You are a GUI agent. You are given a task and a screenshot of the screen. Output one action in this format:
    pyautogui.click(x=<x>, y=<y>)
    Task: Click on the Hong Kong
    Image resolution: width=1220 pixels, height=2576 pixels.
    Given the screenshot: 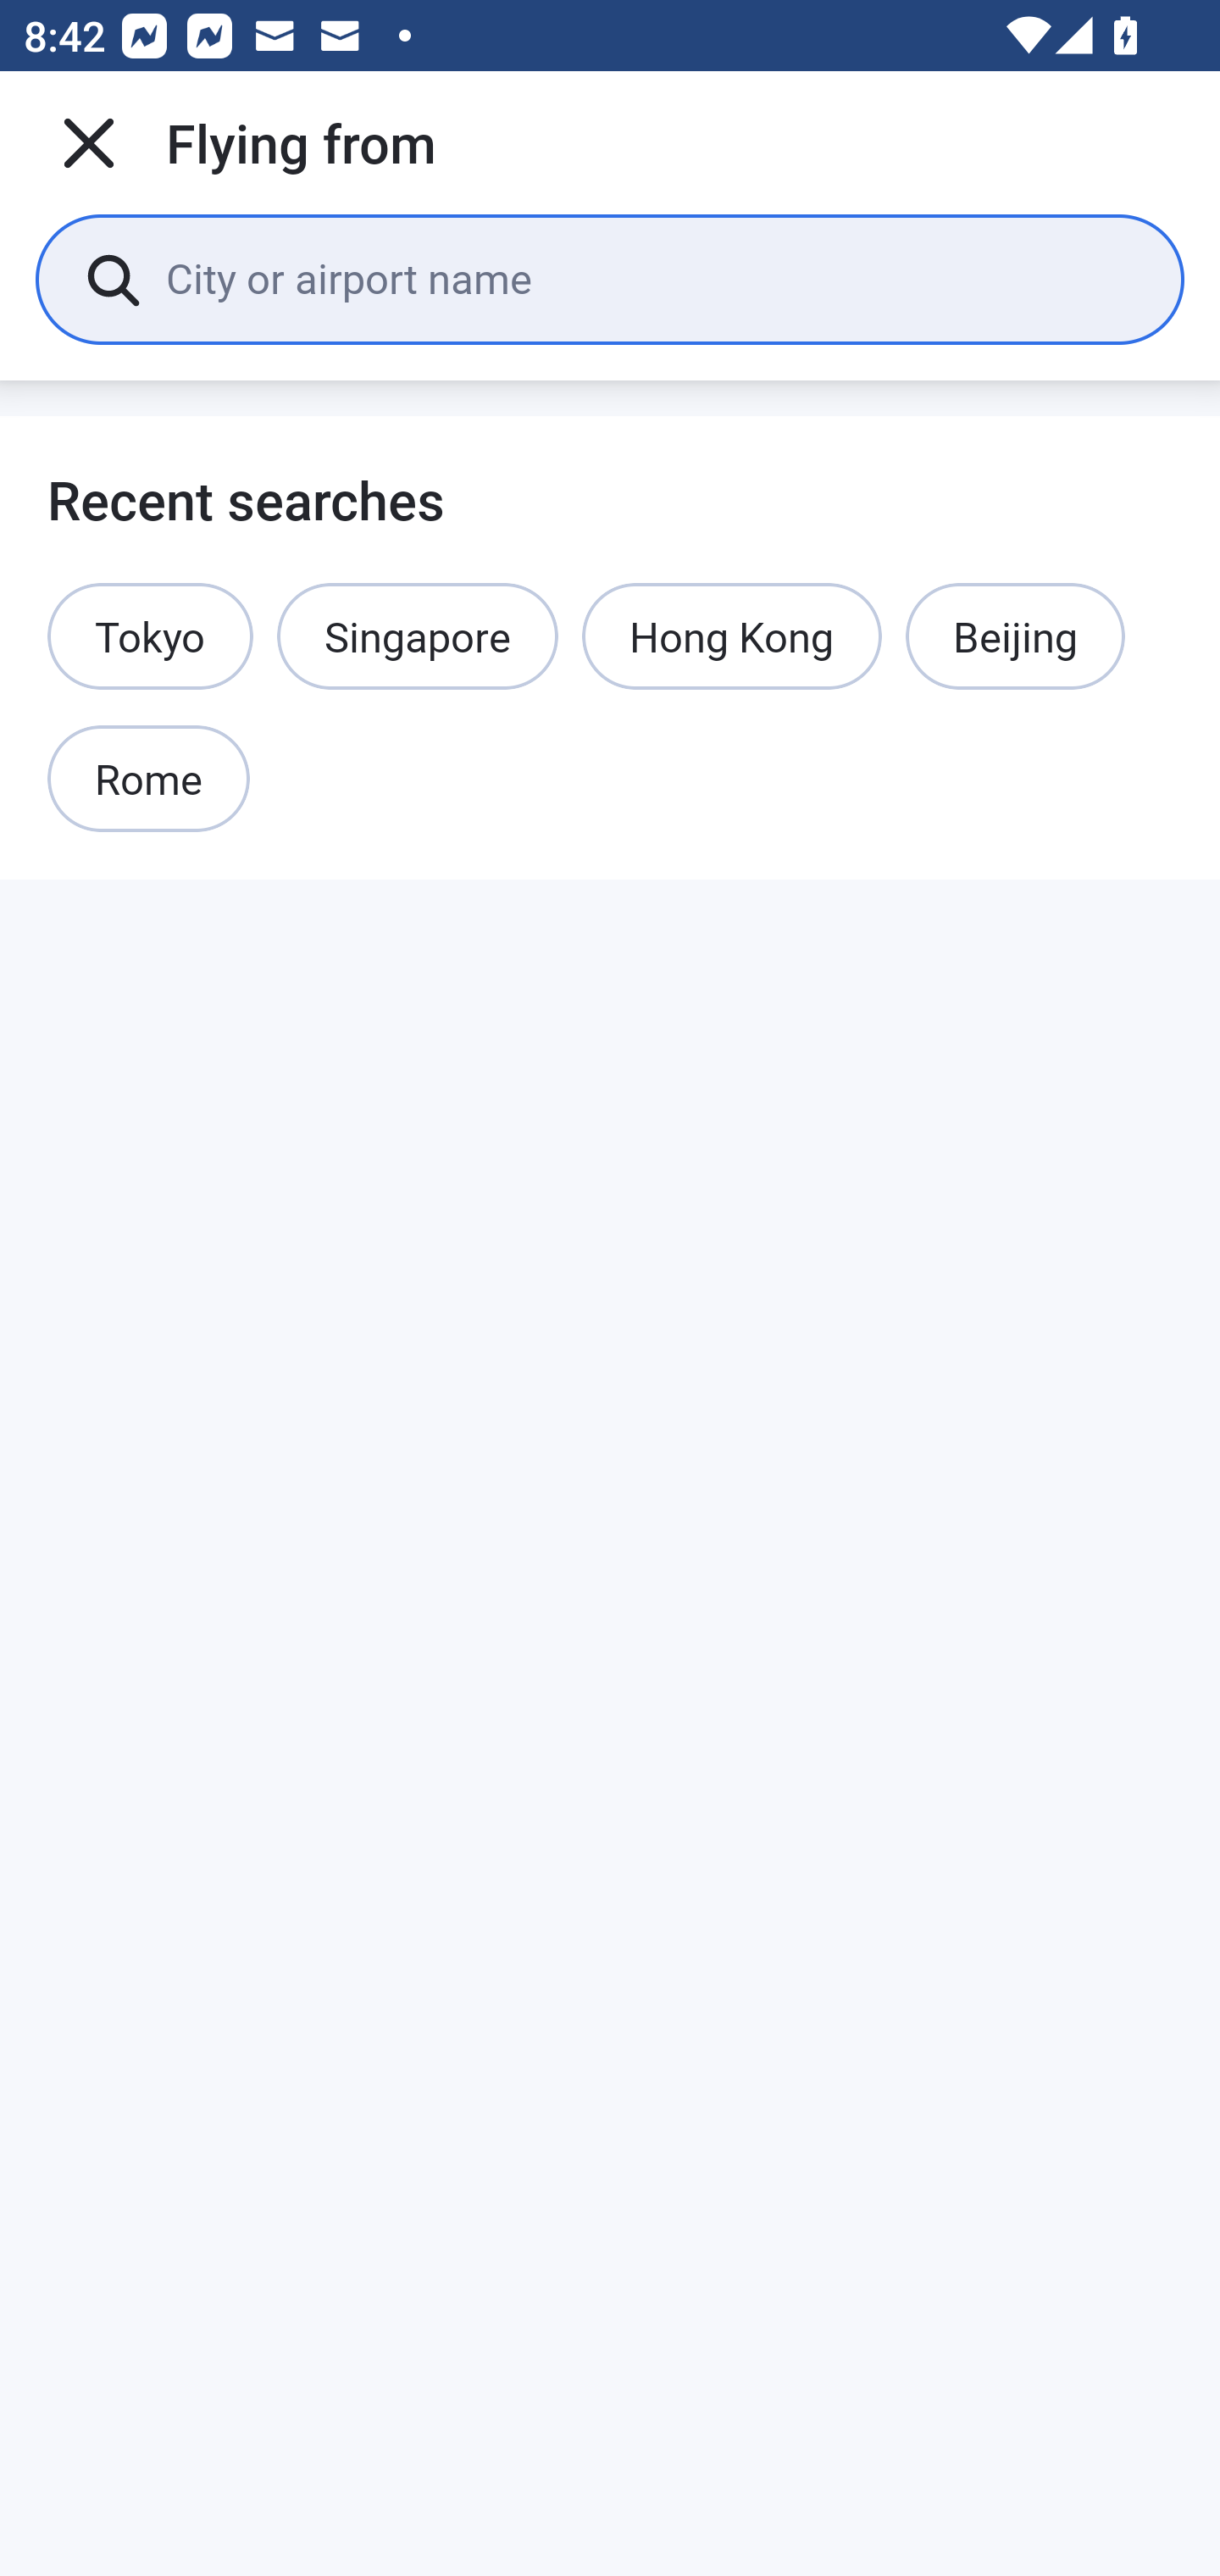 What is the action you would take?
    pyautogui.click(x=732, y=636)
    